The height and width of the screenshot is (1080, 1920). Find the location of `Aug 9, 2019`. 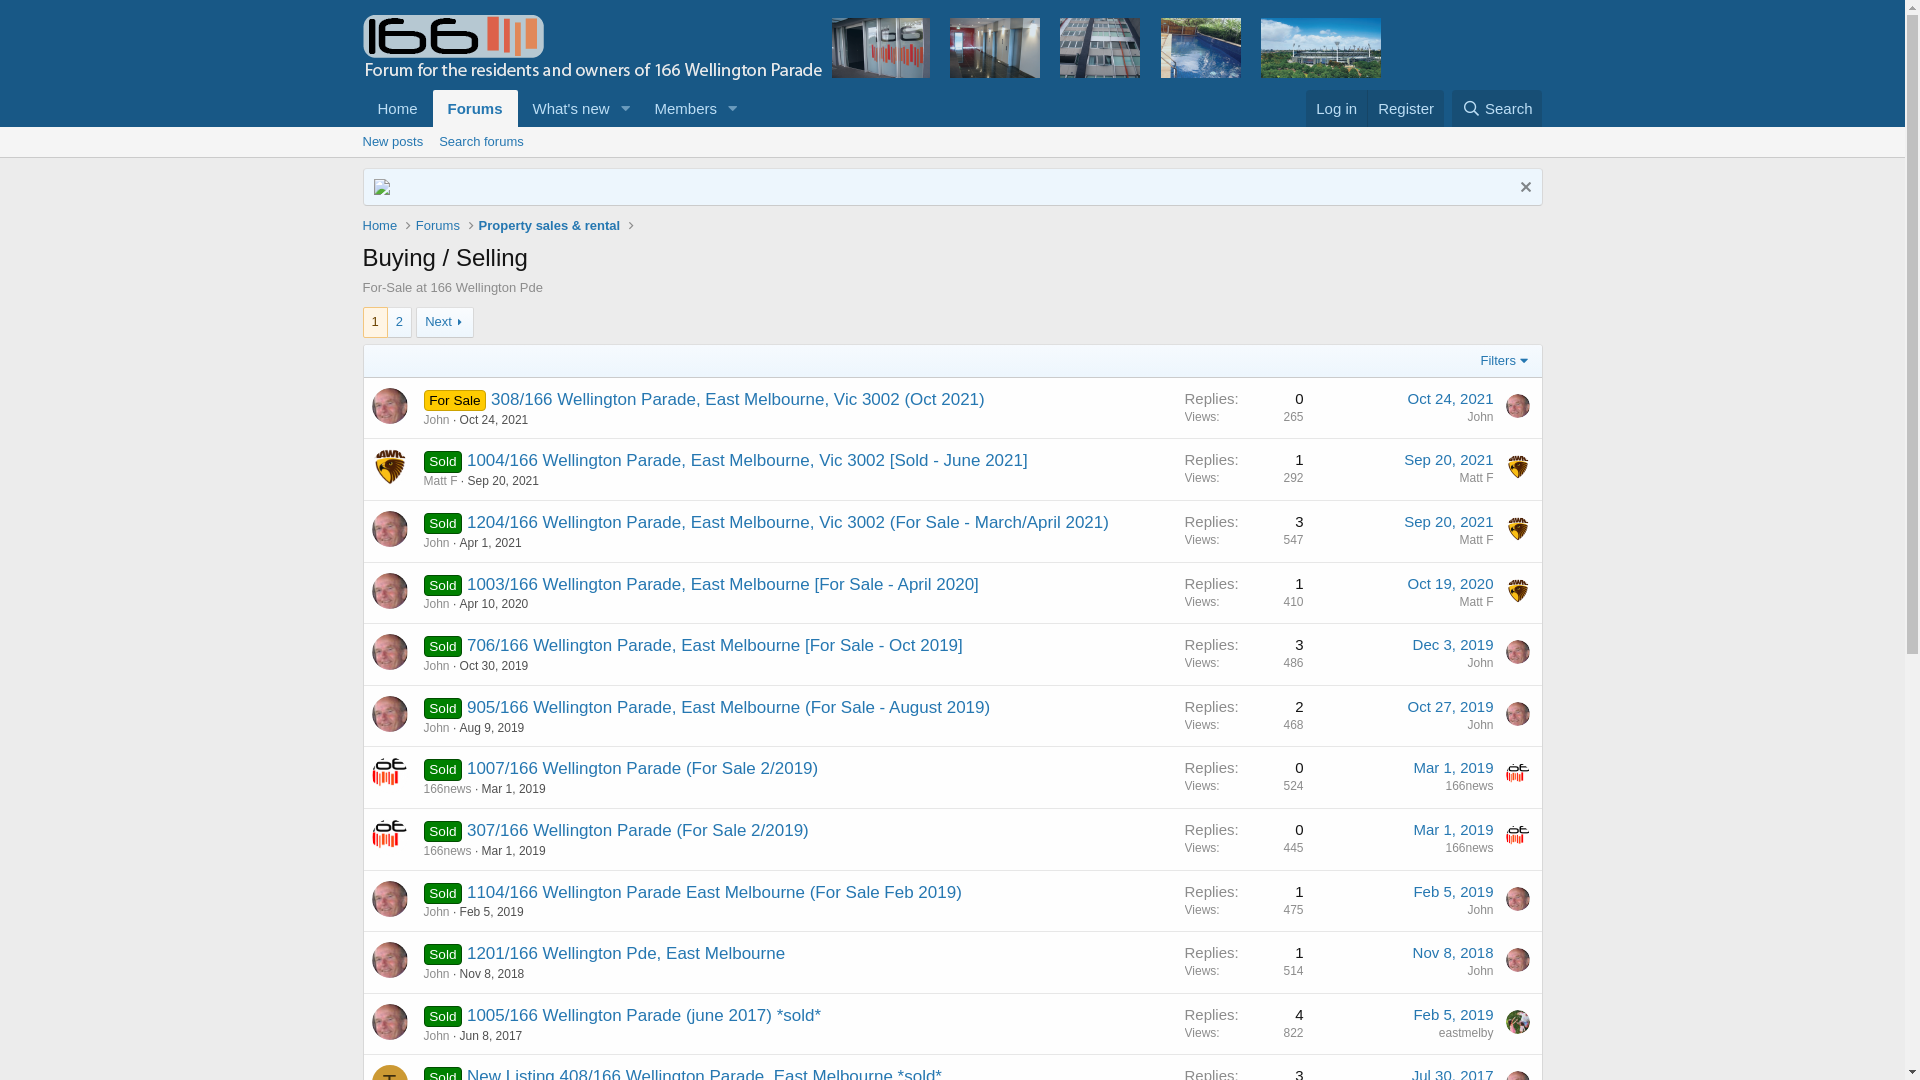

Aug 9, 2019 is located at coordinates (492, 728).